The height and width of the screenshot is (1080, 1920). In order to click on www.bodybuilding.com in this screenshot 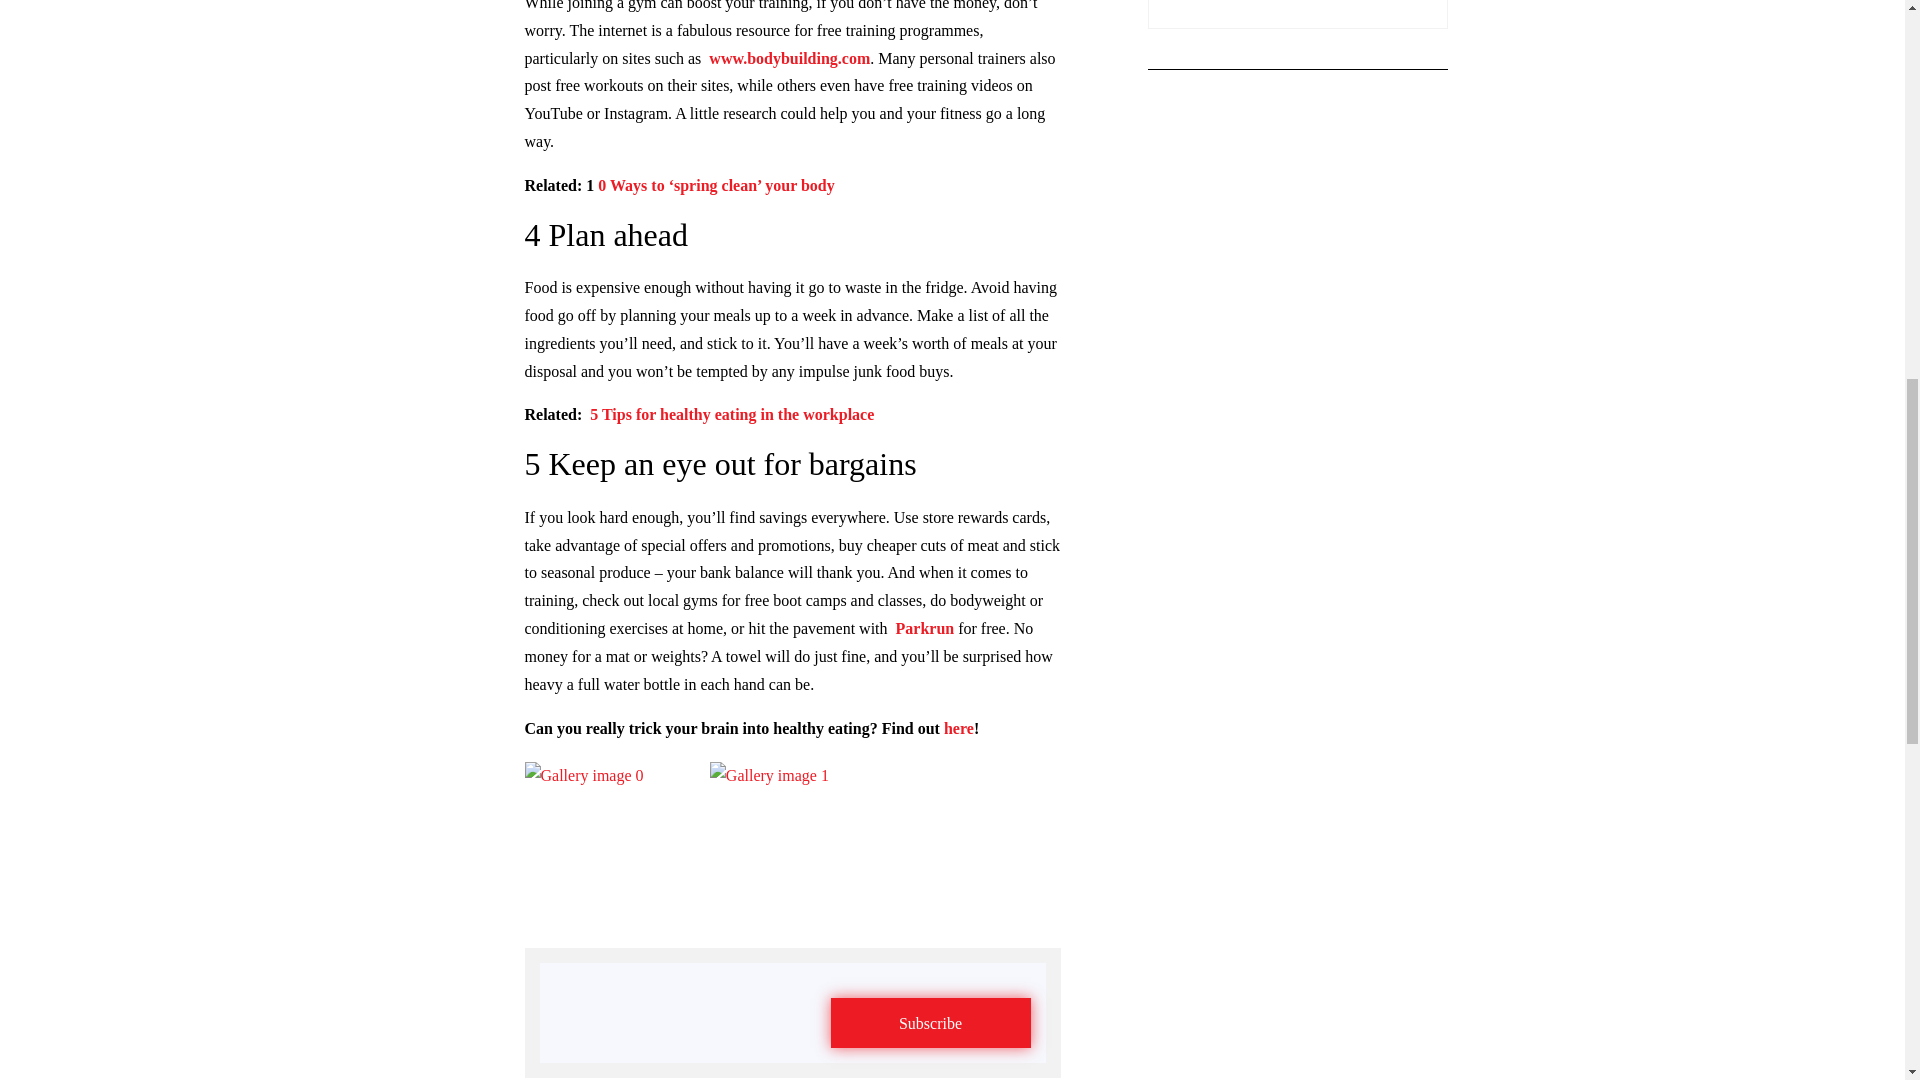, I will do `click(788, 58)`.